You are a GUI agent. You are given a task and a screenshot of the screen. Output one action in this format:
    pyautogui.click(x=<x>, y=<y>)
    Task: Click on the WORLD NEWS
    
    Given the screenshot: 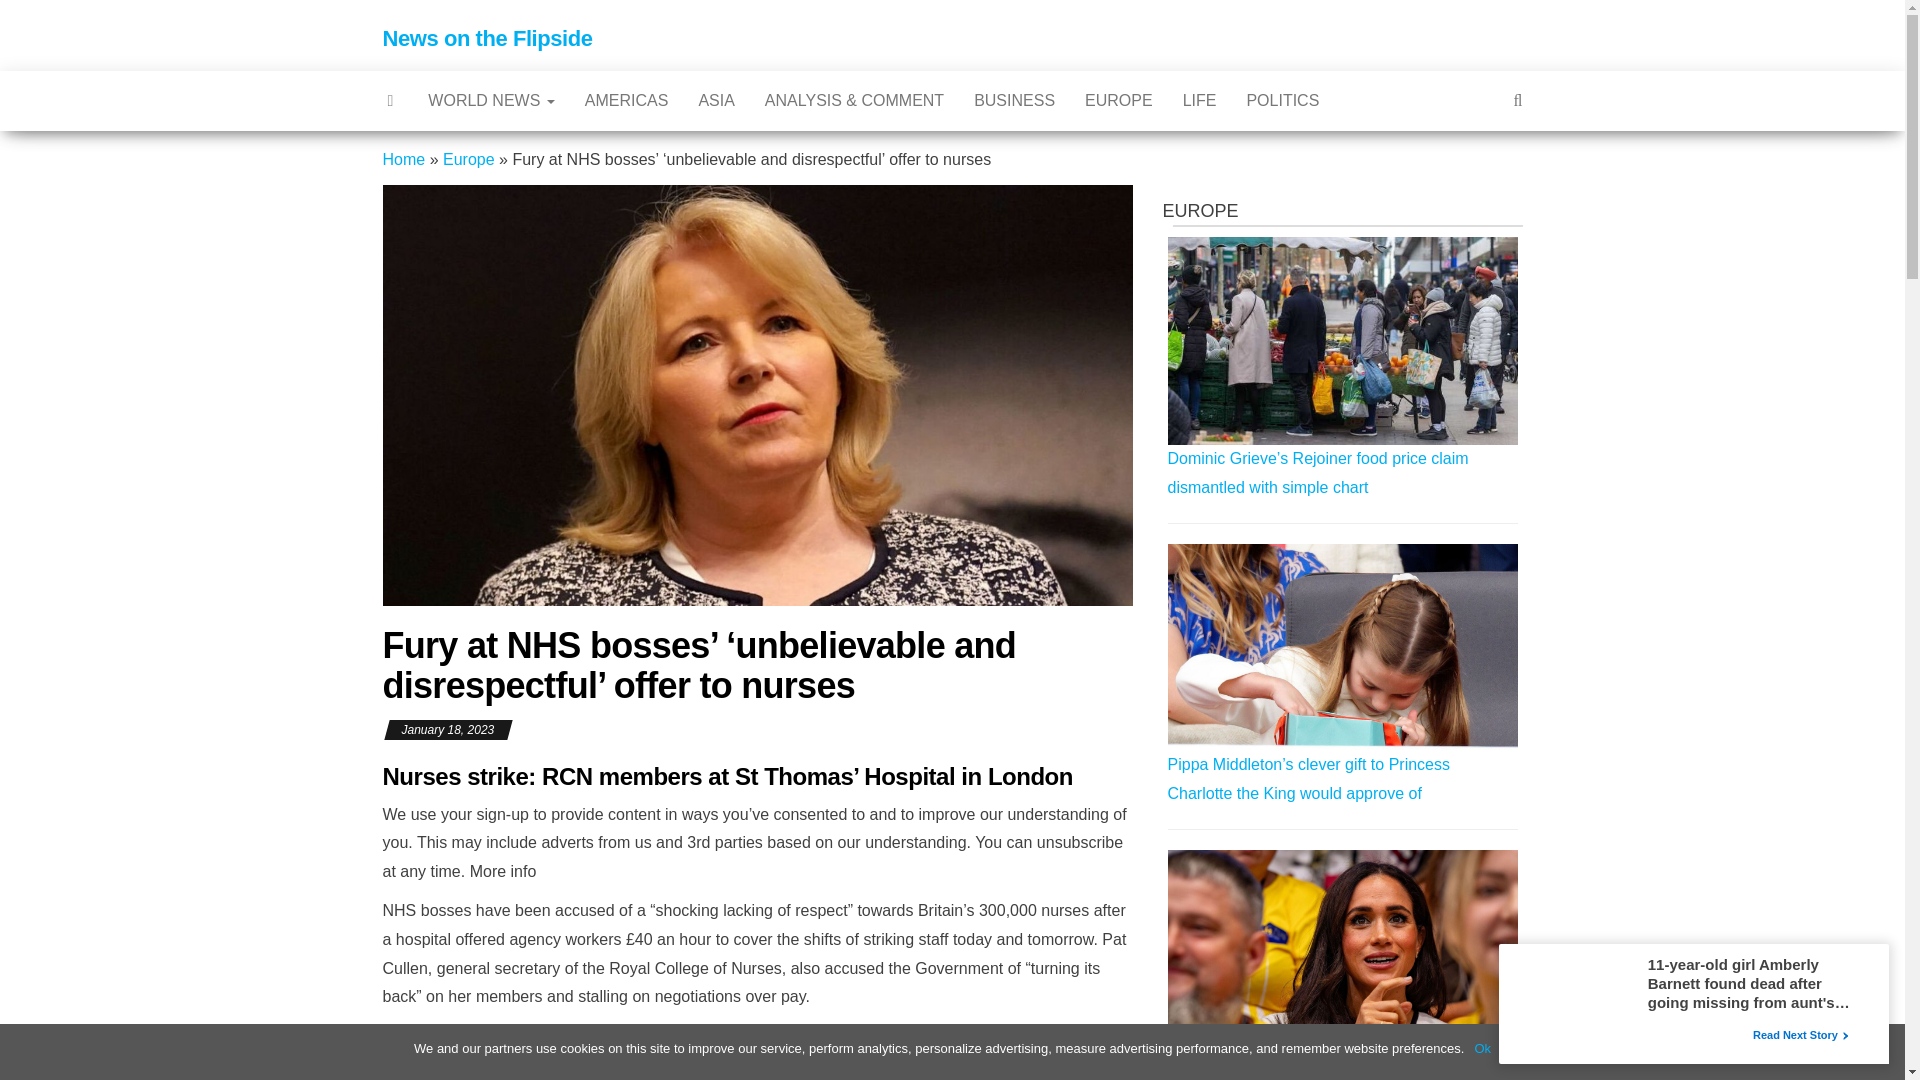 What is the action you would take?
    pyautogui.click(x=490, y=100)
    